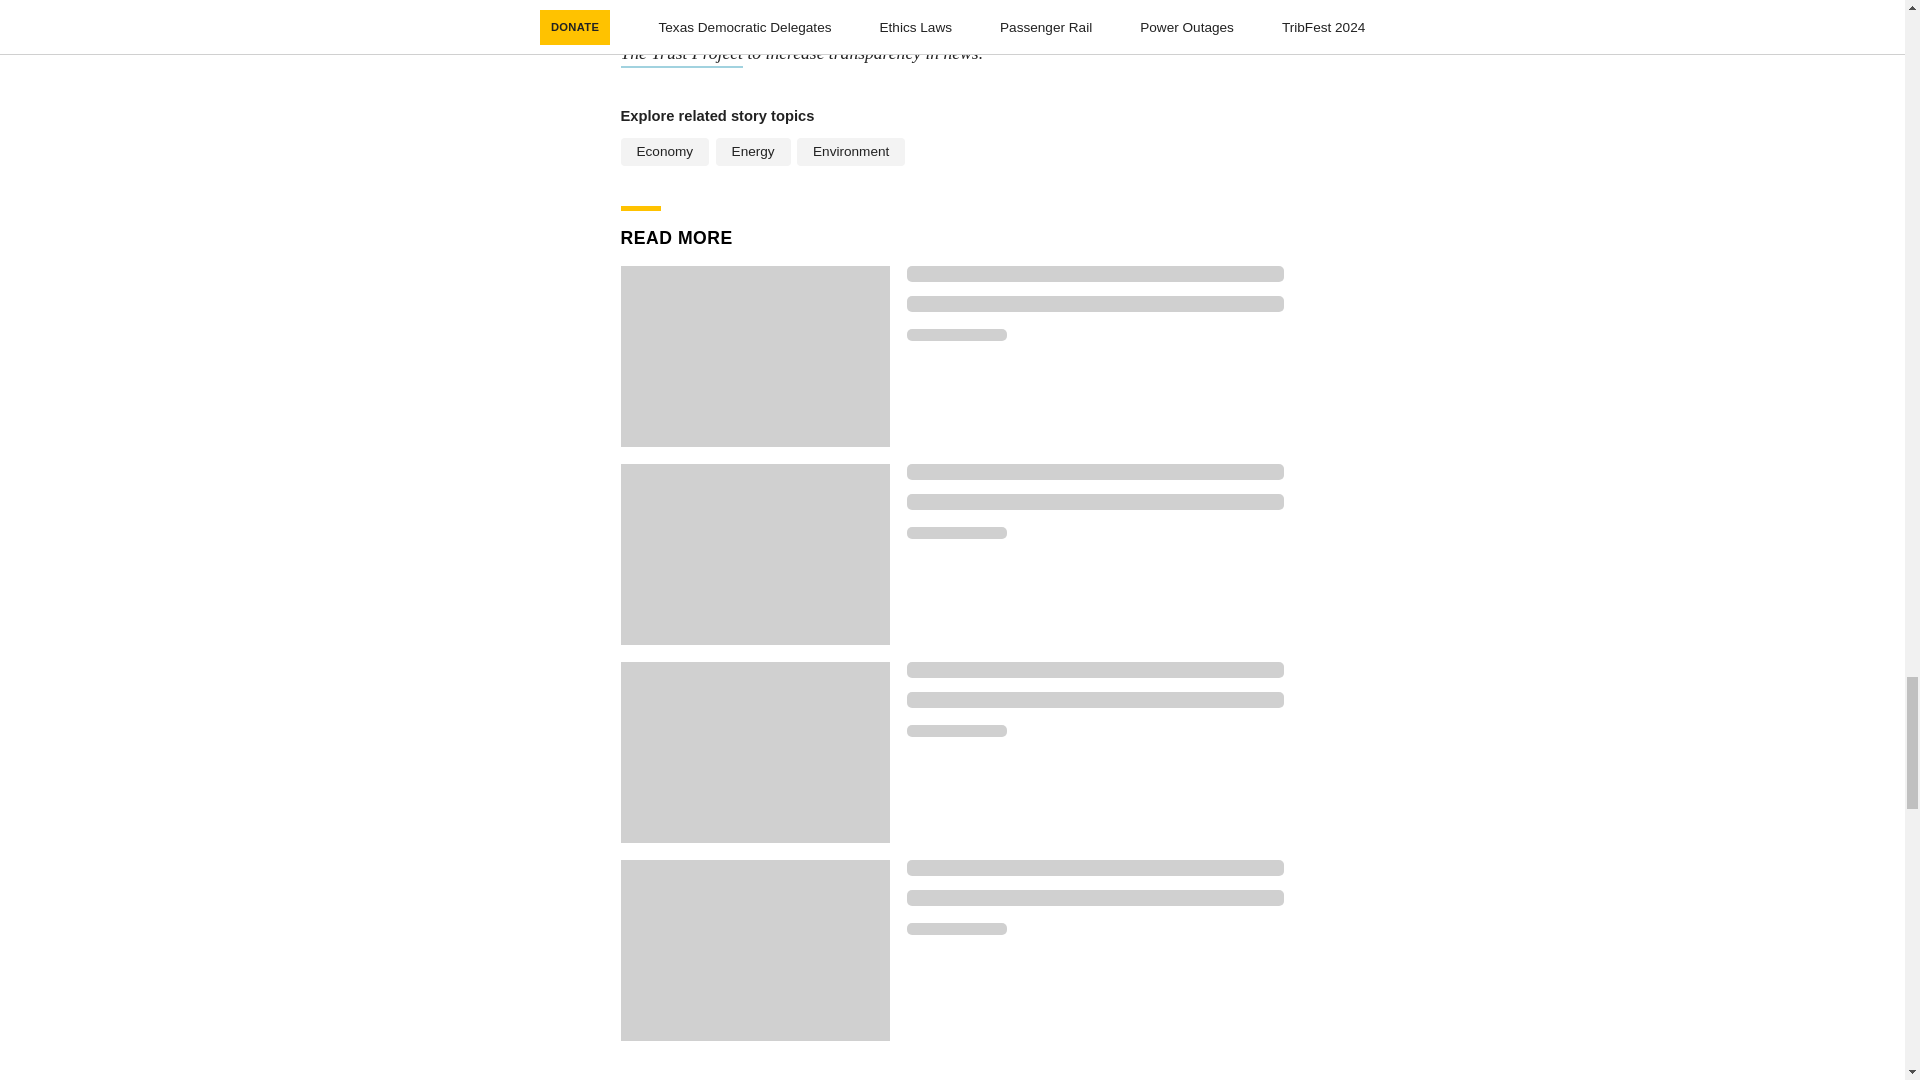 The image size is (1920, 1080). I want to click on Loading indicator, so click(1095, 867).